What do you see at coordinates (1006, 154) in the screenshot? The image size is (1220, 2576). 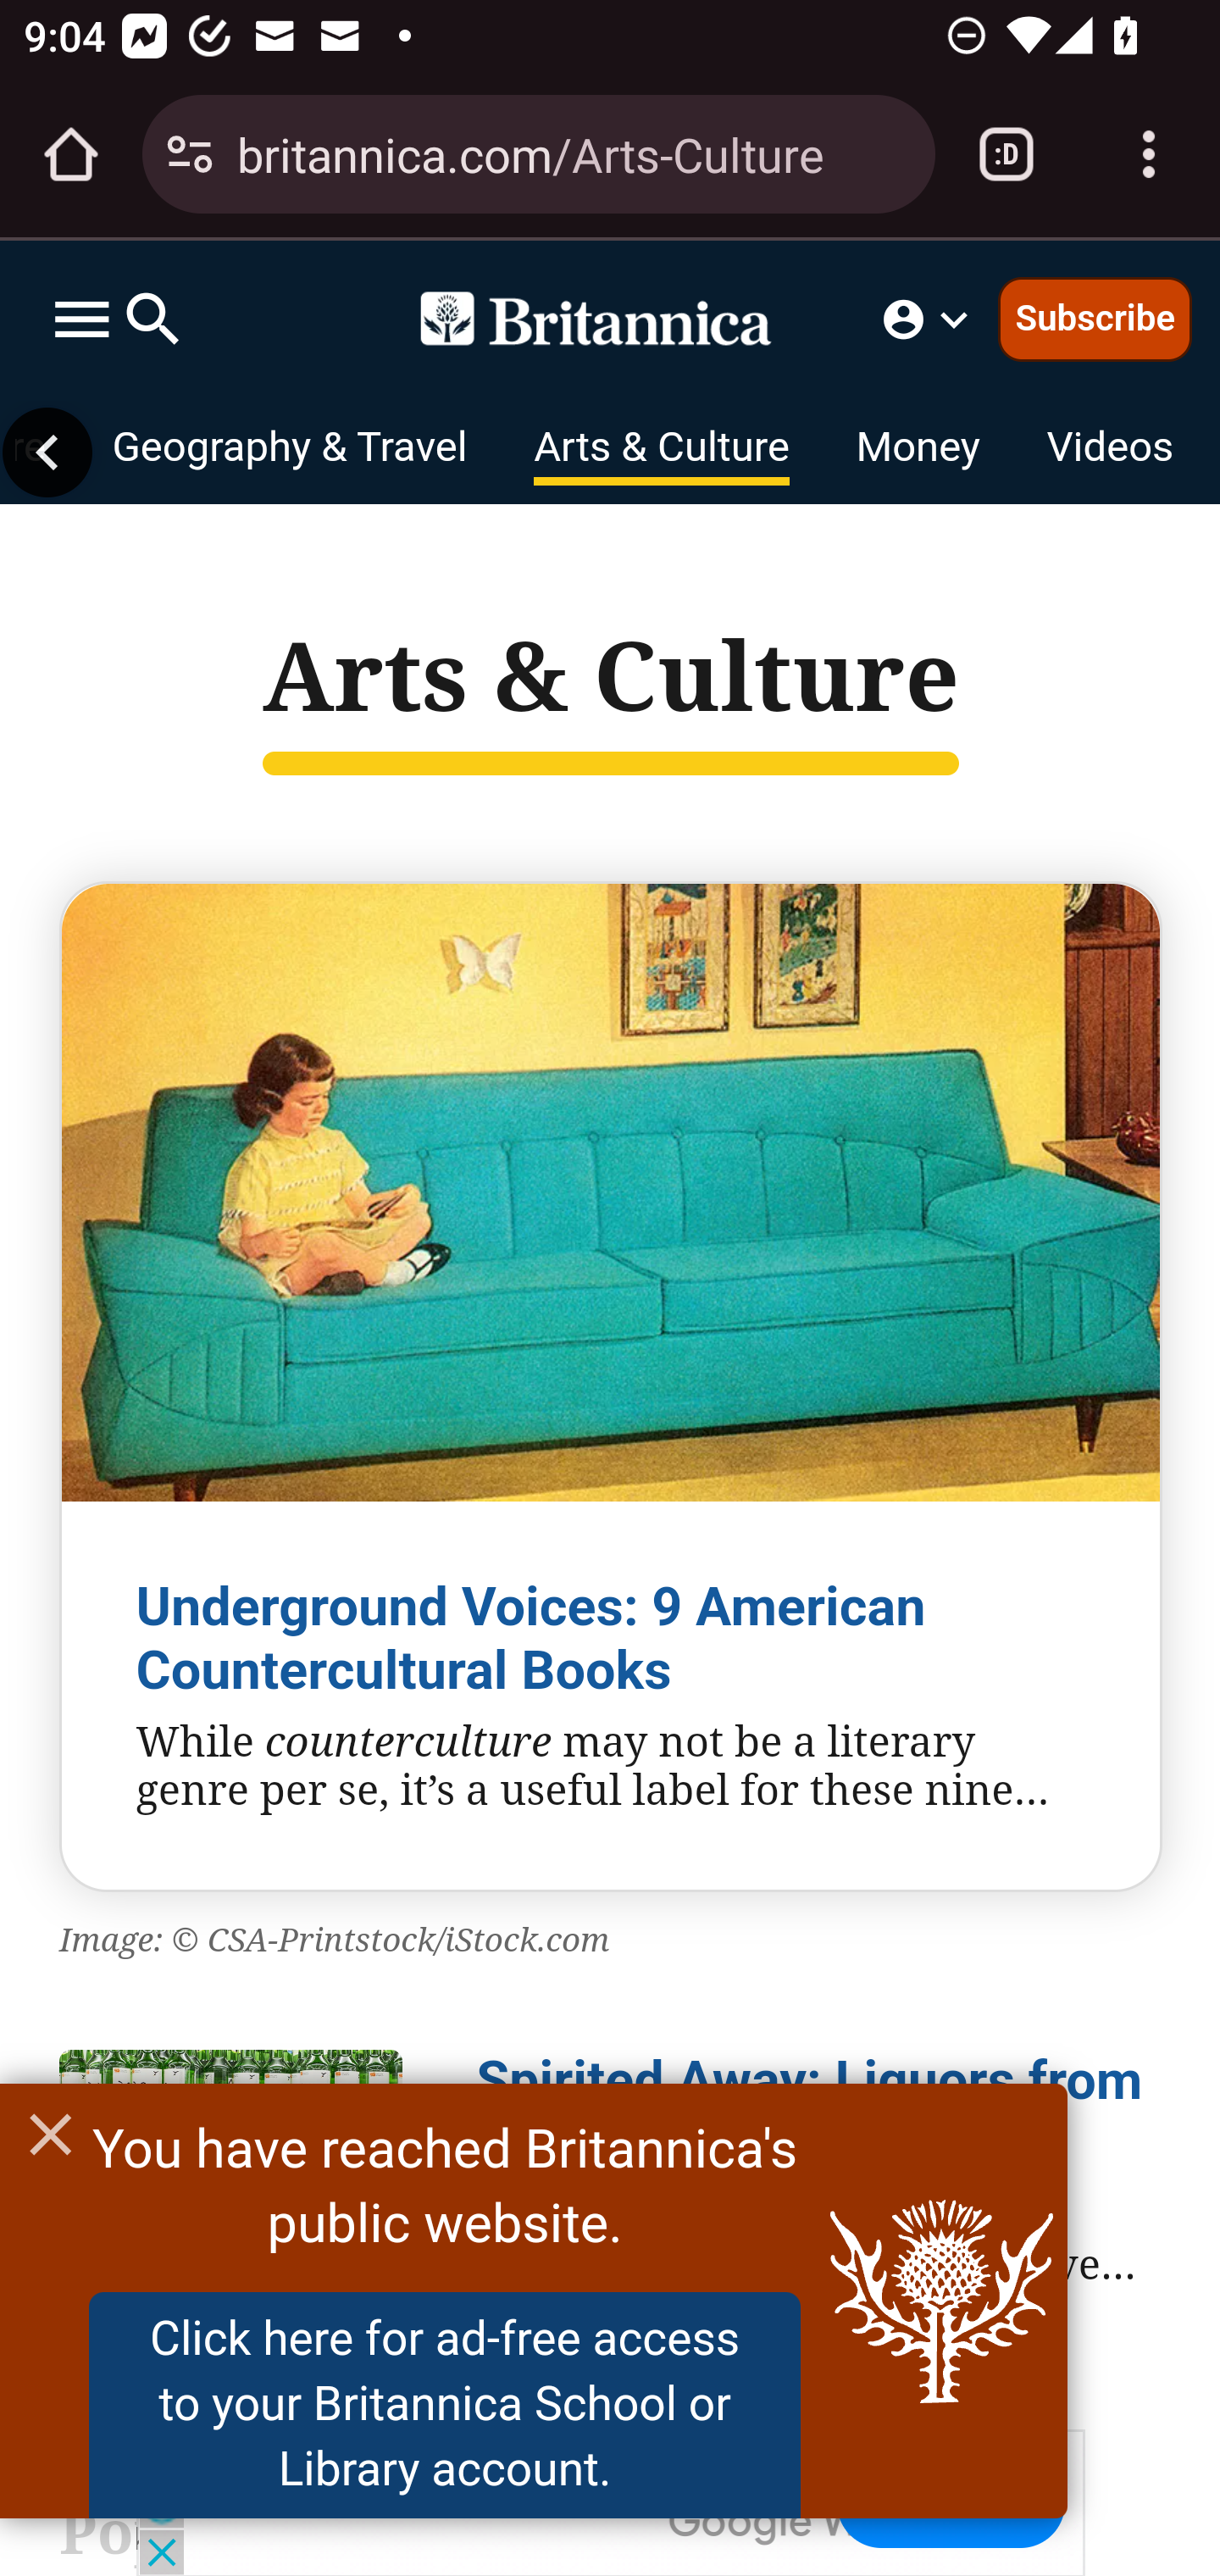 I see `Switch or close tabs` at bounding box center [1006, 154].